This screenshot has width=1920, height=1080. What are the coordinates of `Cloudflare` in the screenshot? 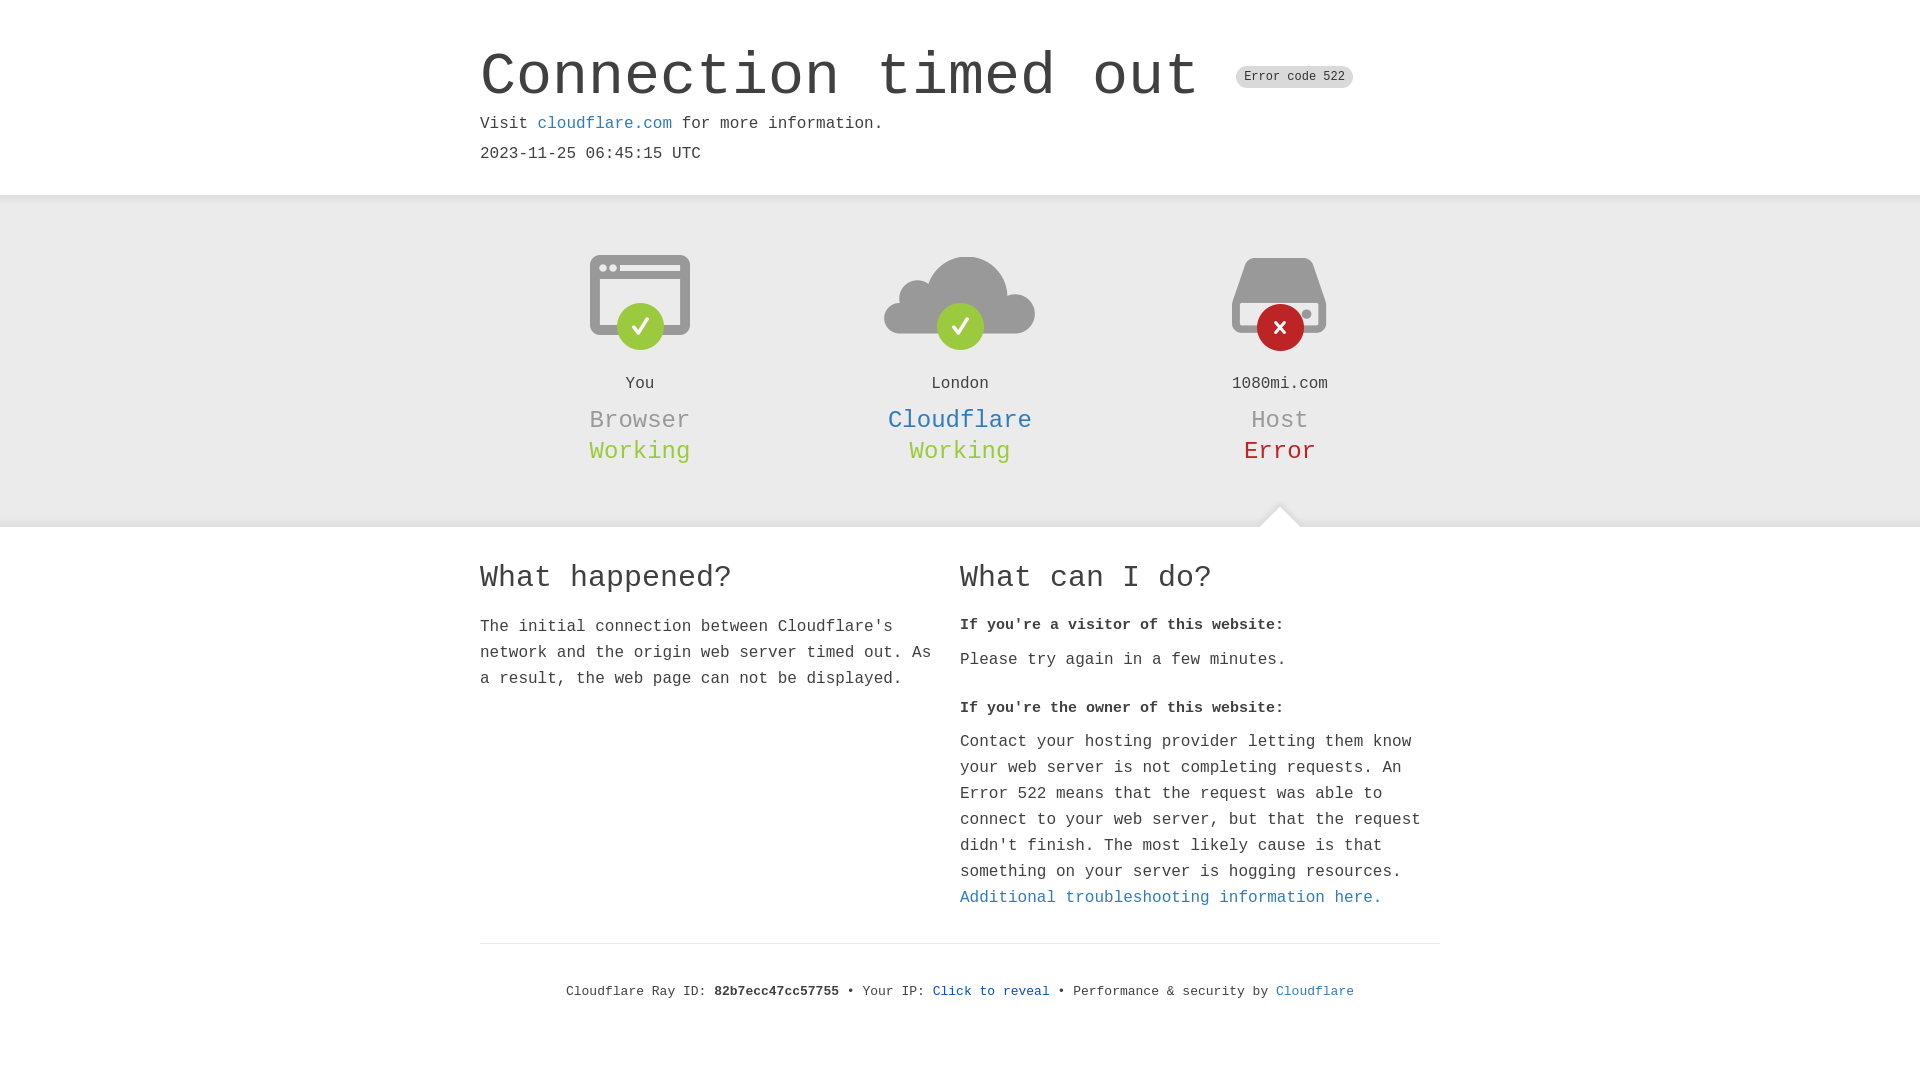 It's located at (960, 420).